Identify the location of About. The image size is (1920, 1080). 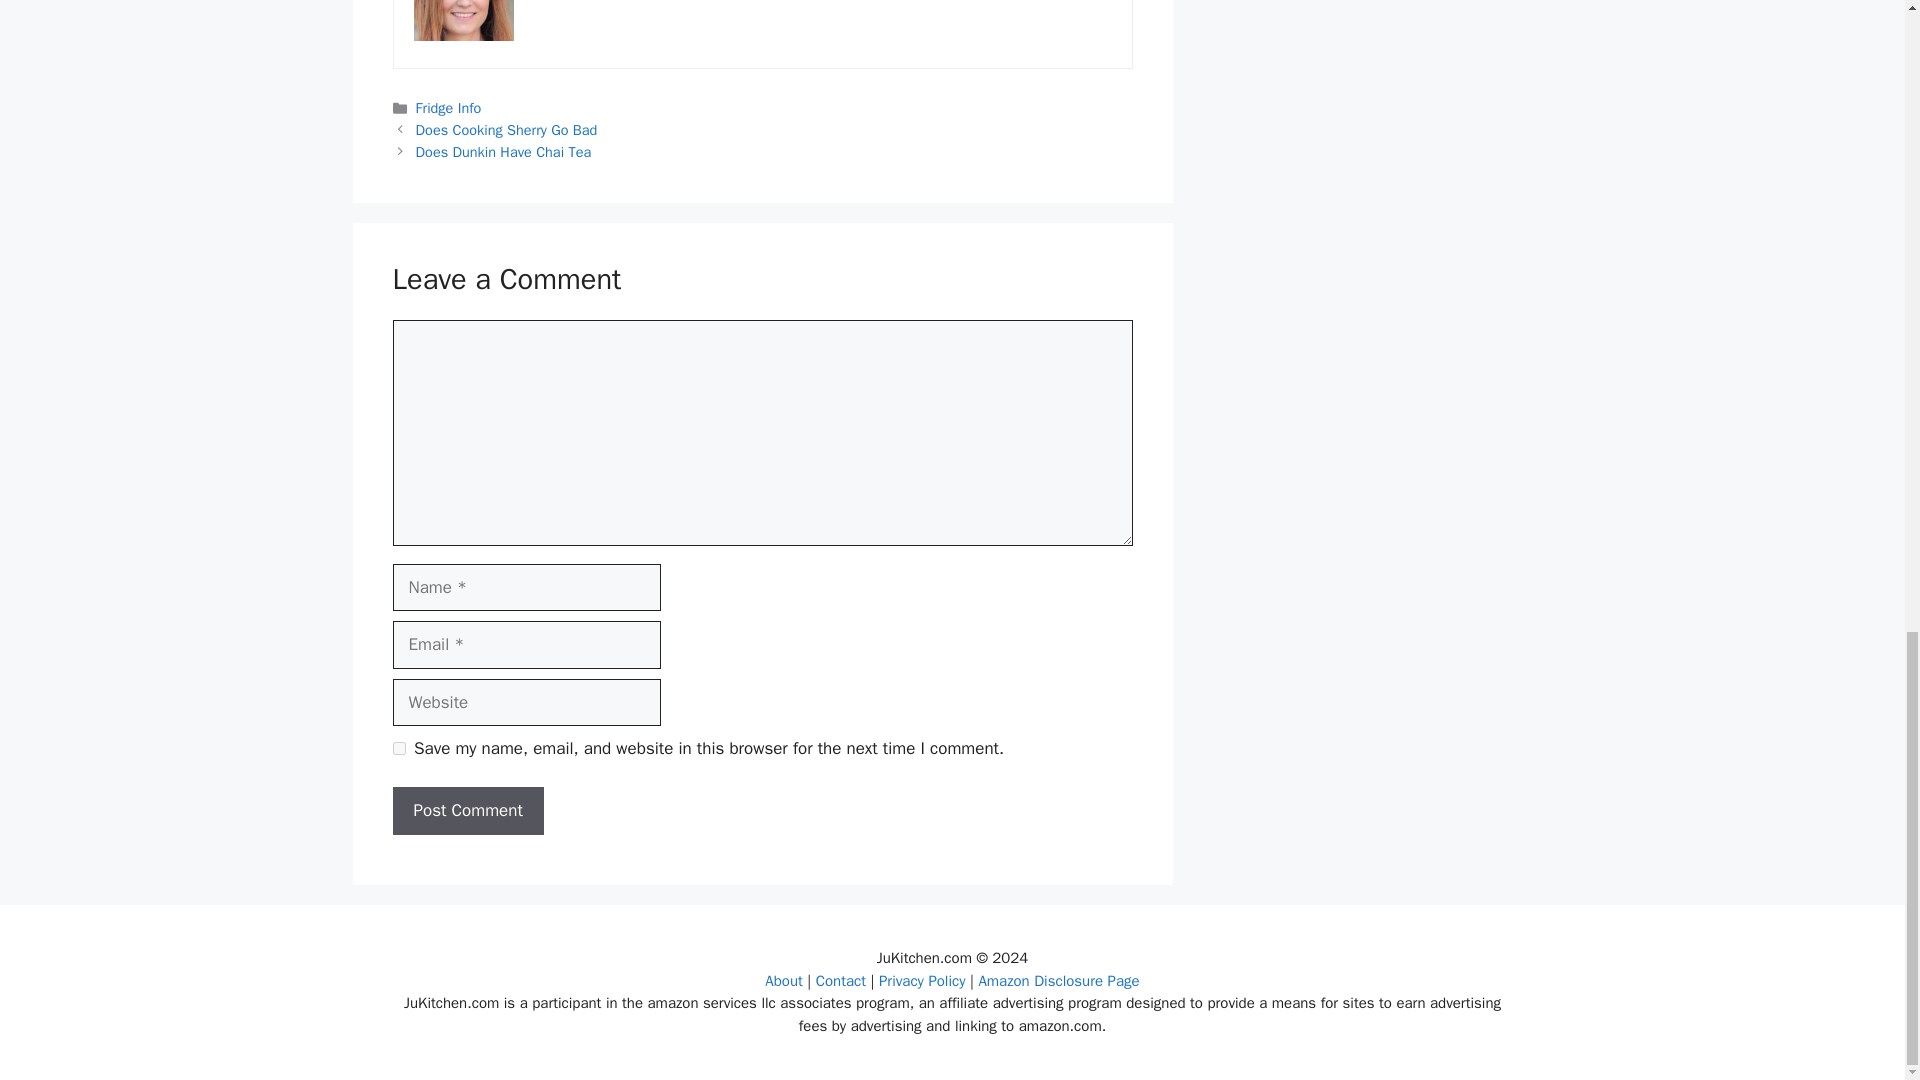
(785, 981).